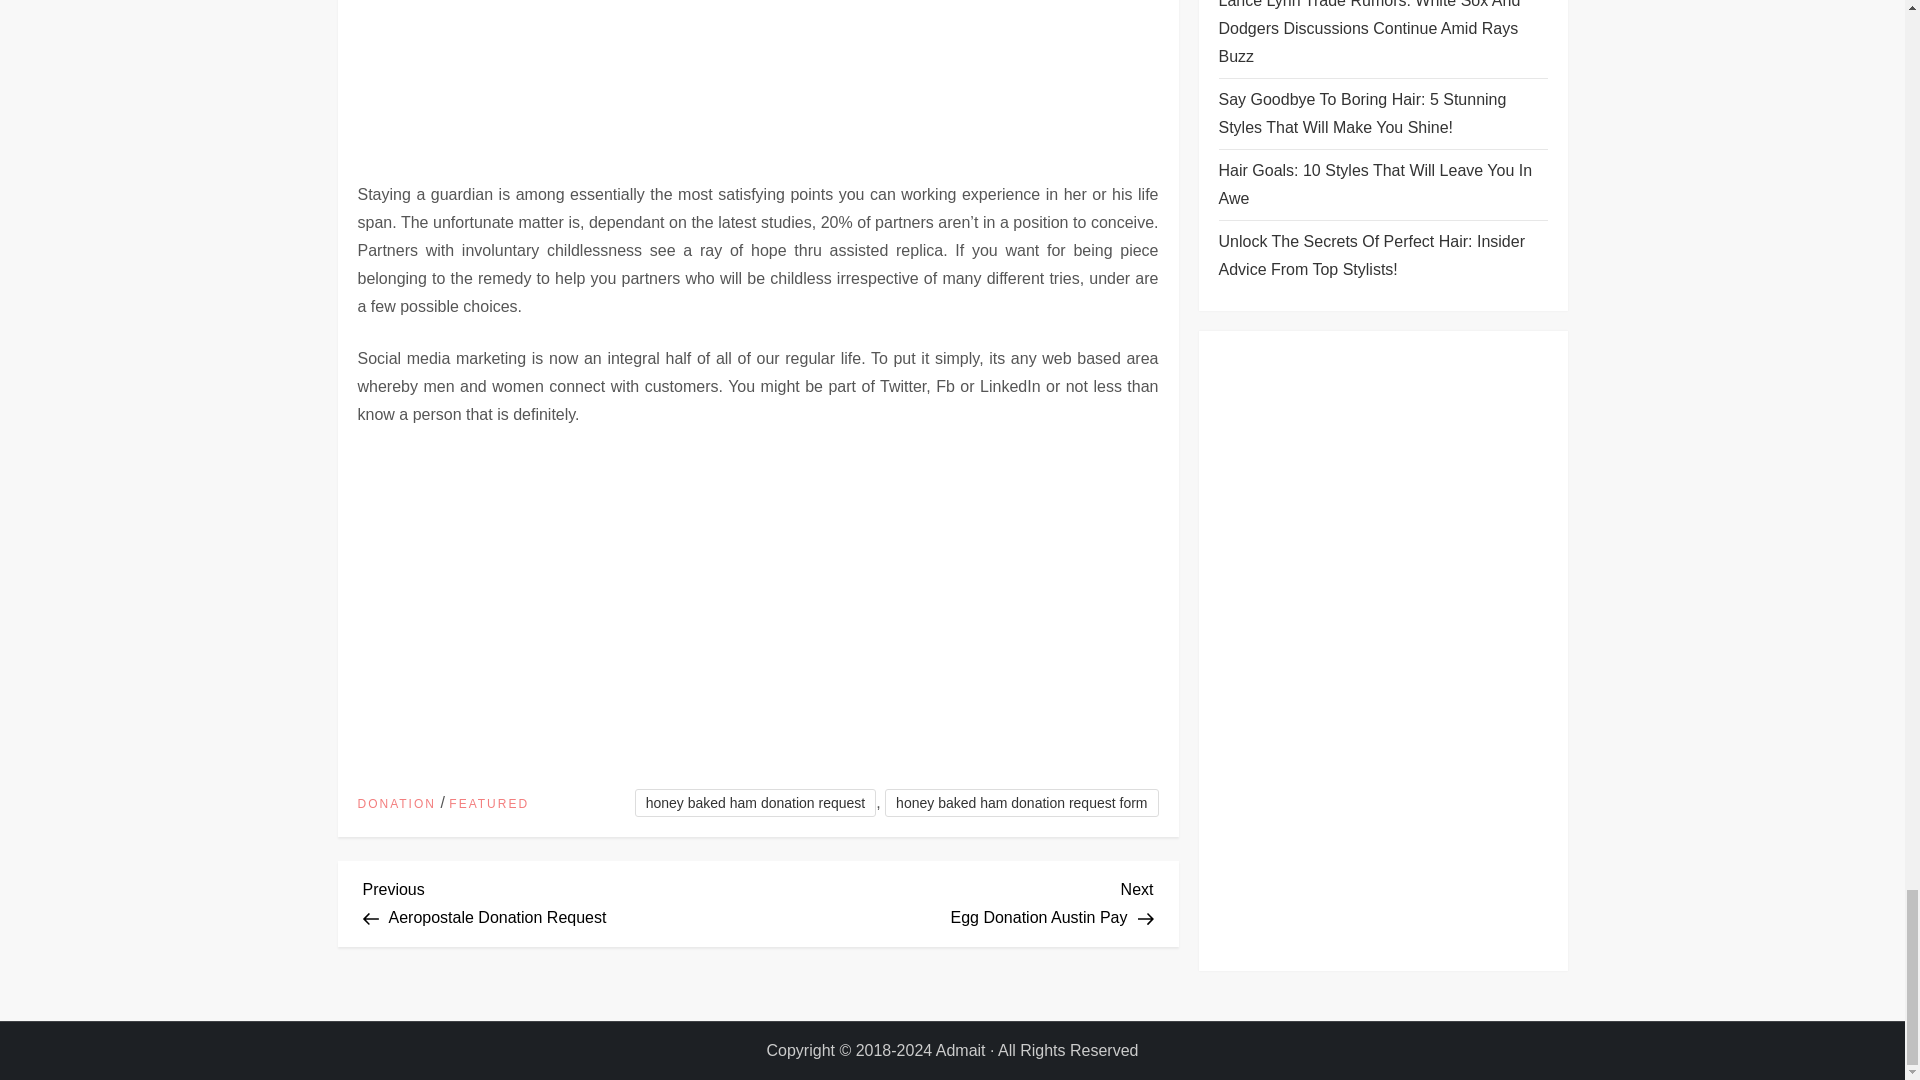 This screenshot has height=1080, width=1920. Describe the element at coordinates (956, 900) in the screenshot. I see `honey baked ham donation request form` at that location.